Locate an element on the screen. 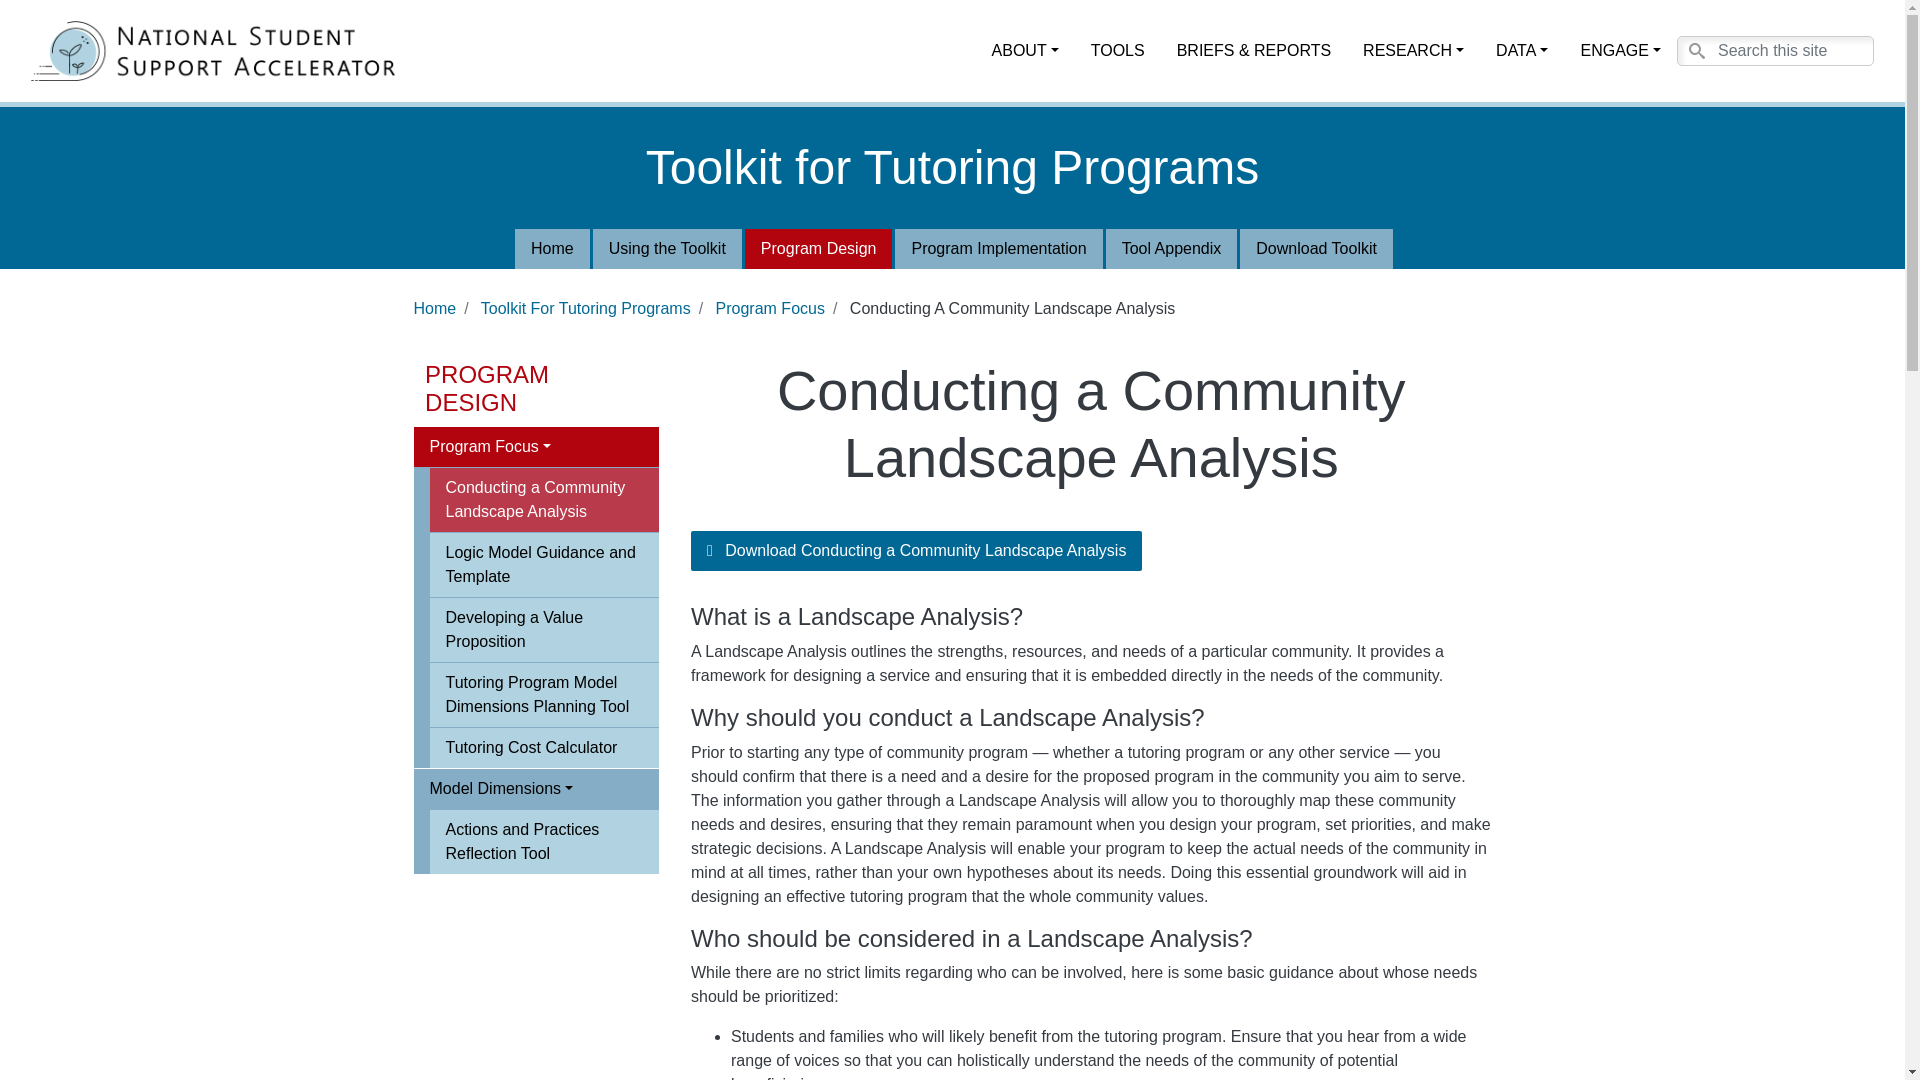 Image resolution: width=1920 pixels, height=1080 pixels. Program Implementation is located at coordinates (998, 248).